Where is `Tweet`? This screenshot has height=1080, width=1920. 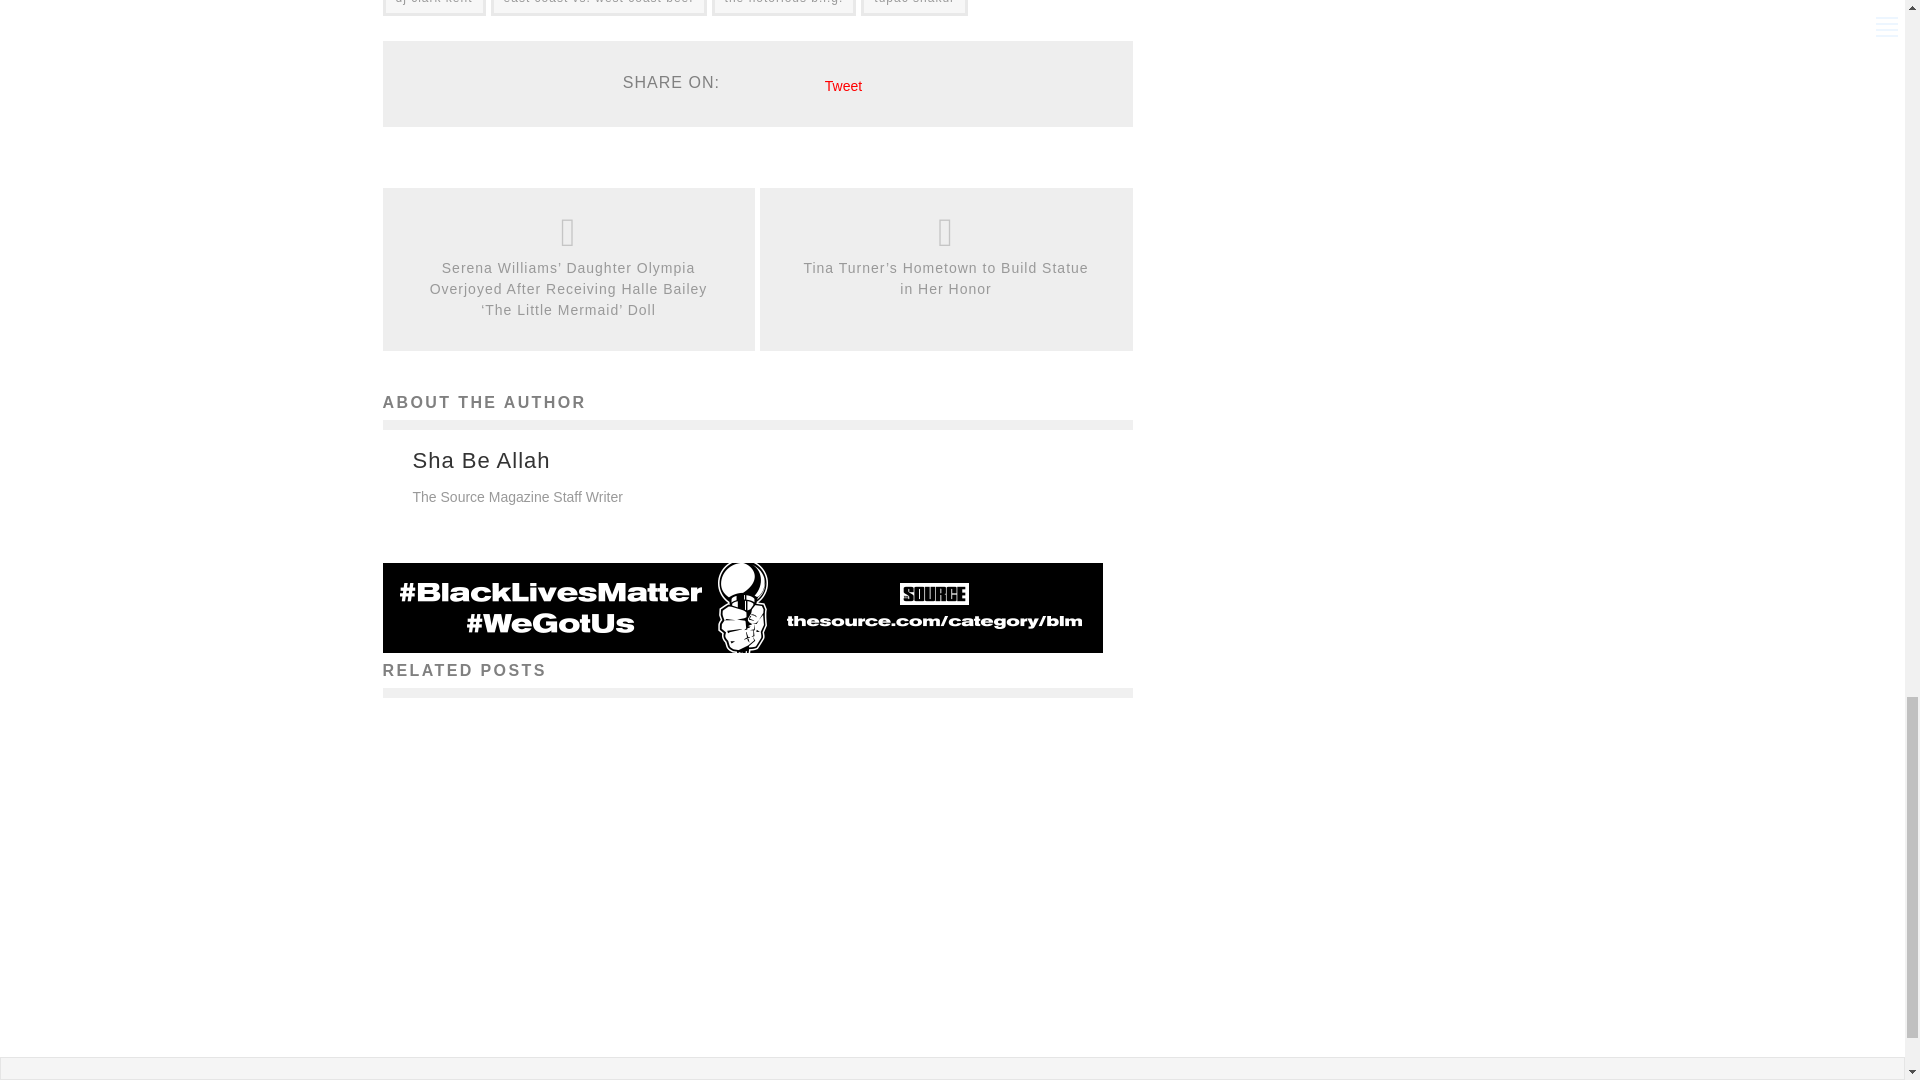
Tweet is located at coordinates (844, 85).